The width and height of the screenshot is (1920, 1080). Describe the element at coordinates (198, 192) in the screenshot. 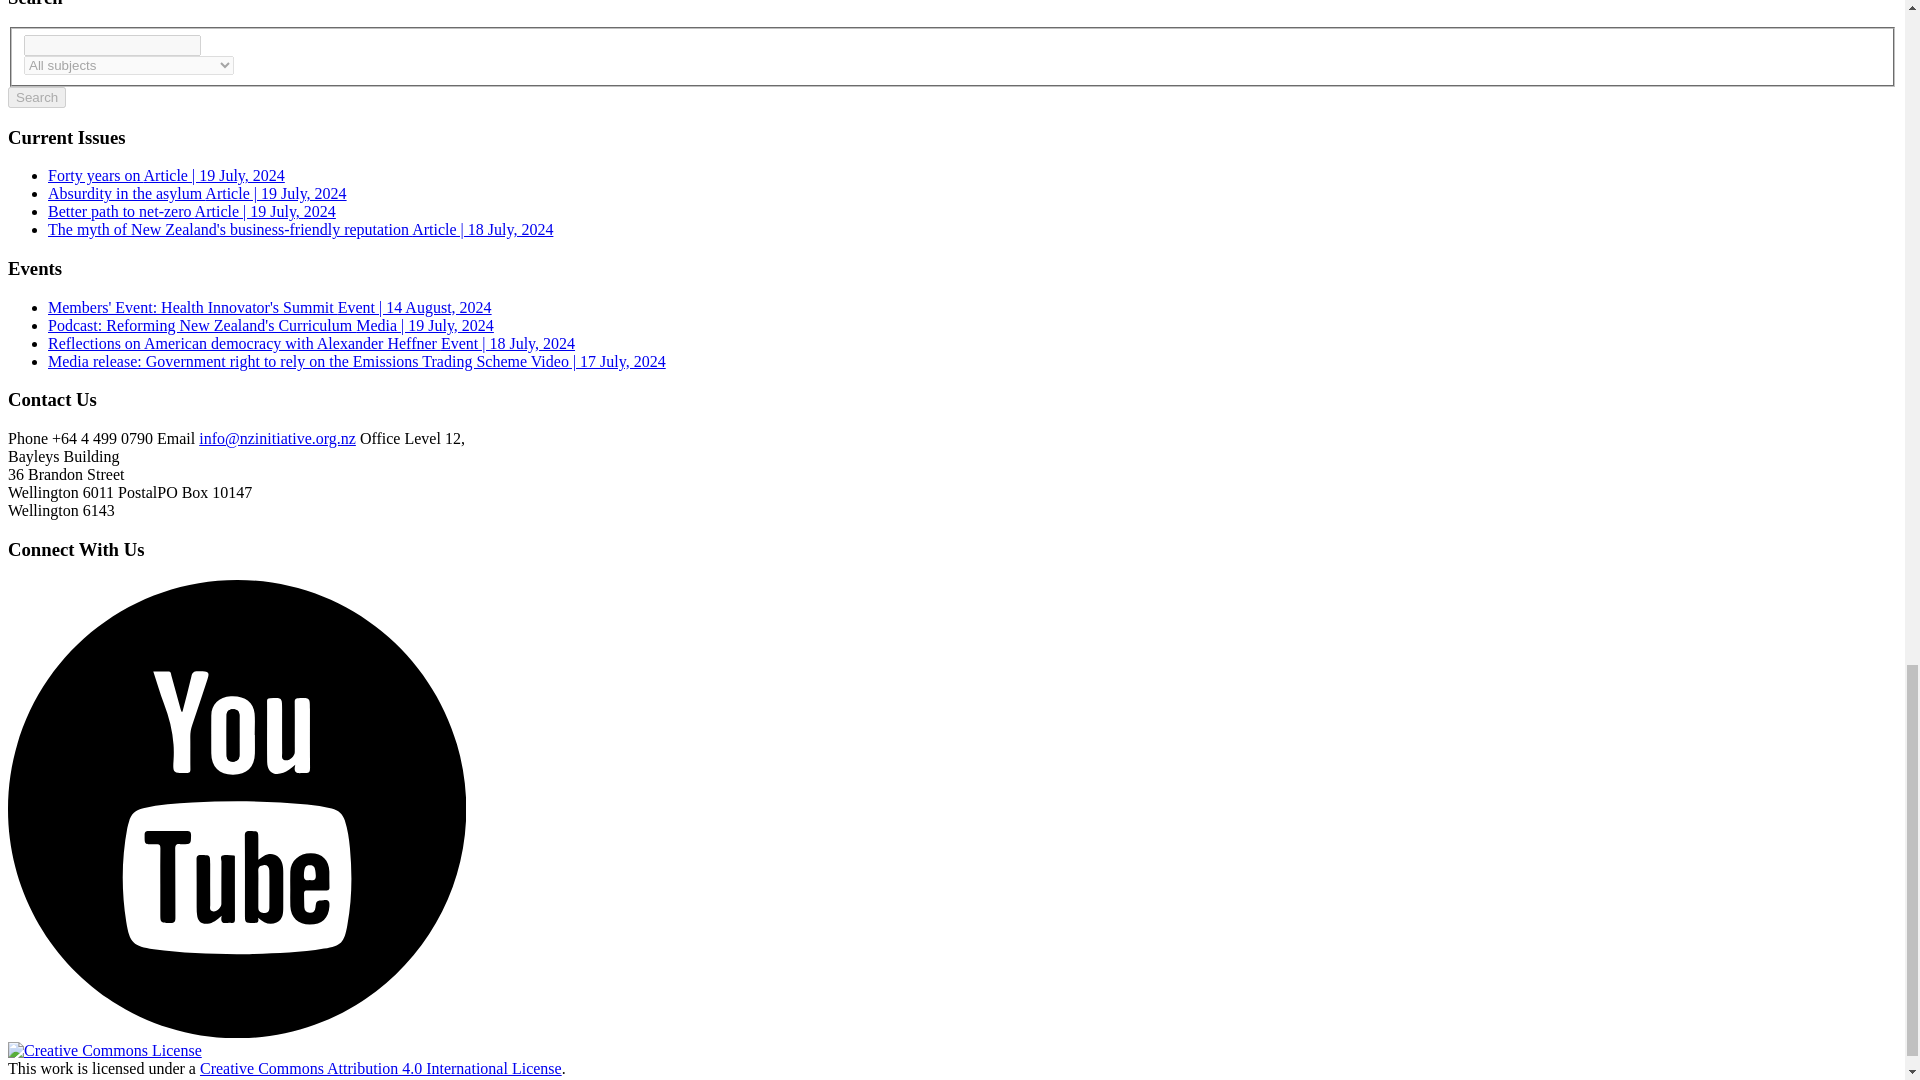

I see `Absurdity in the asylum` at that location.